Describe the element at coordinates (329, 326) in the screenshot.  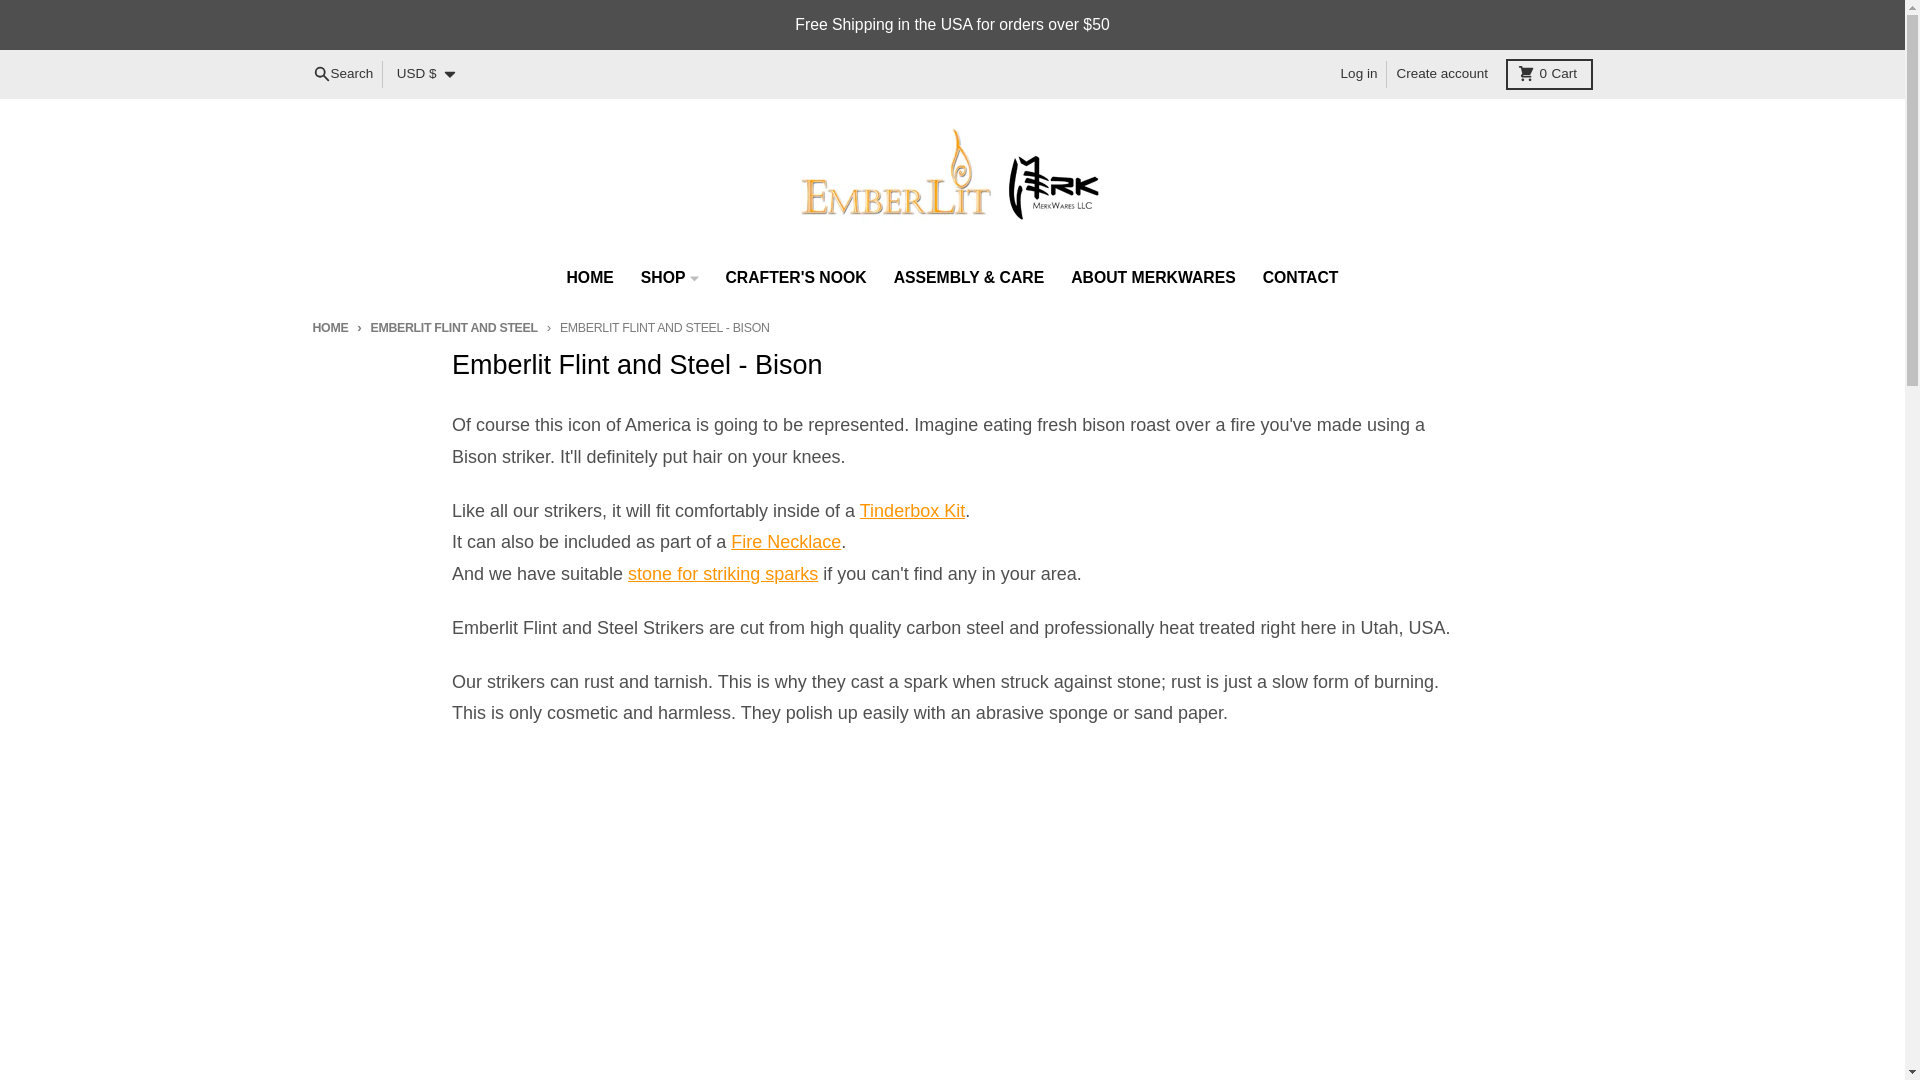
I see `Back to the homepage` at that location.